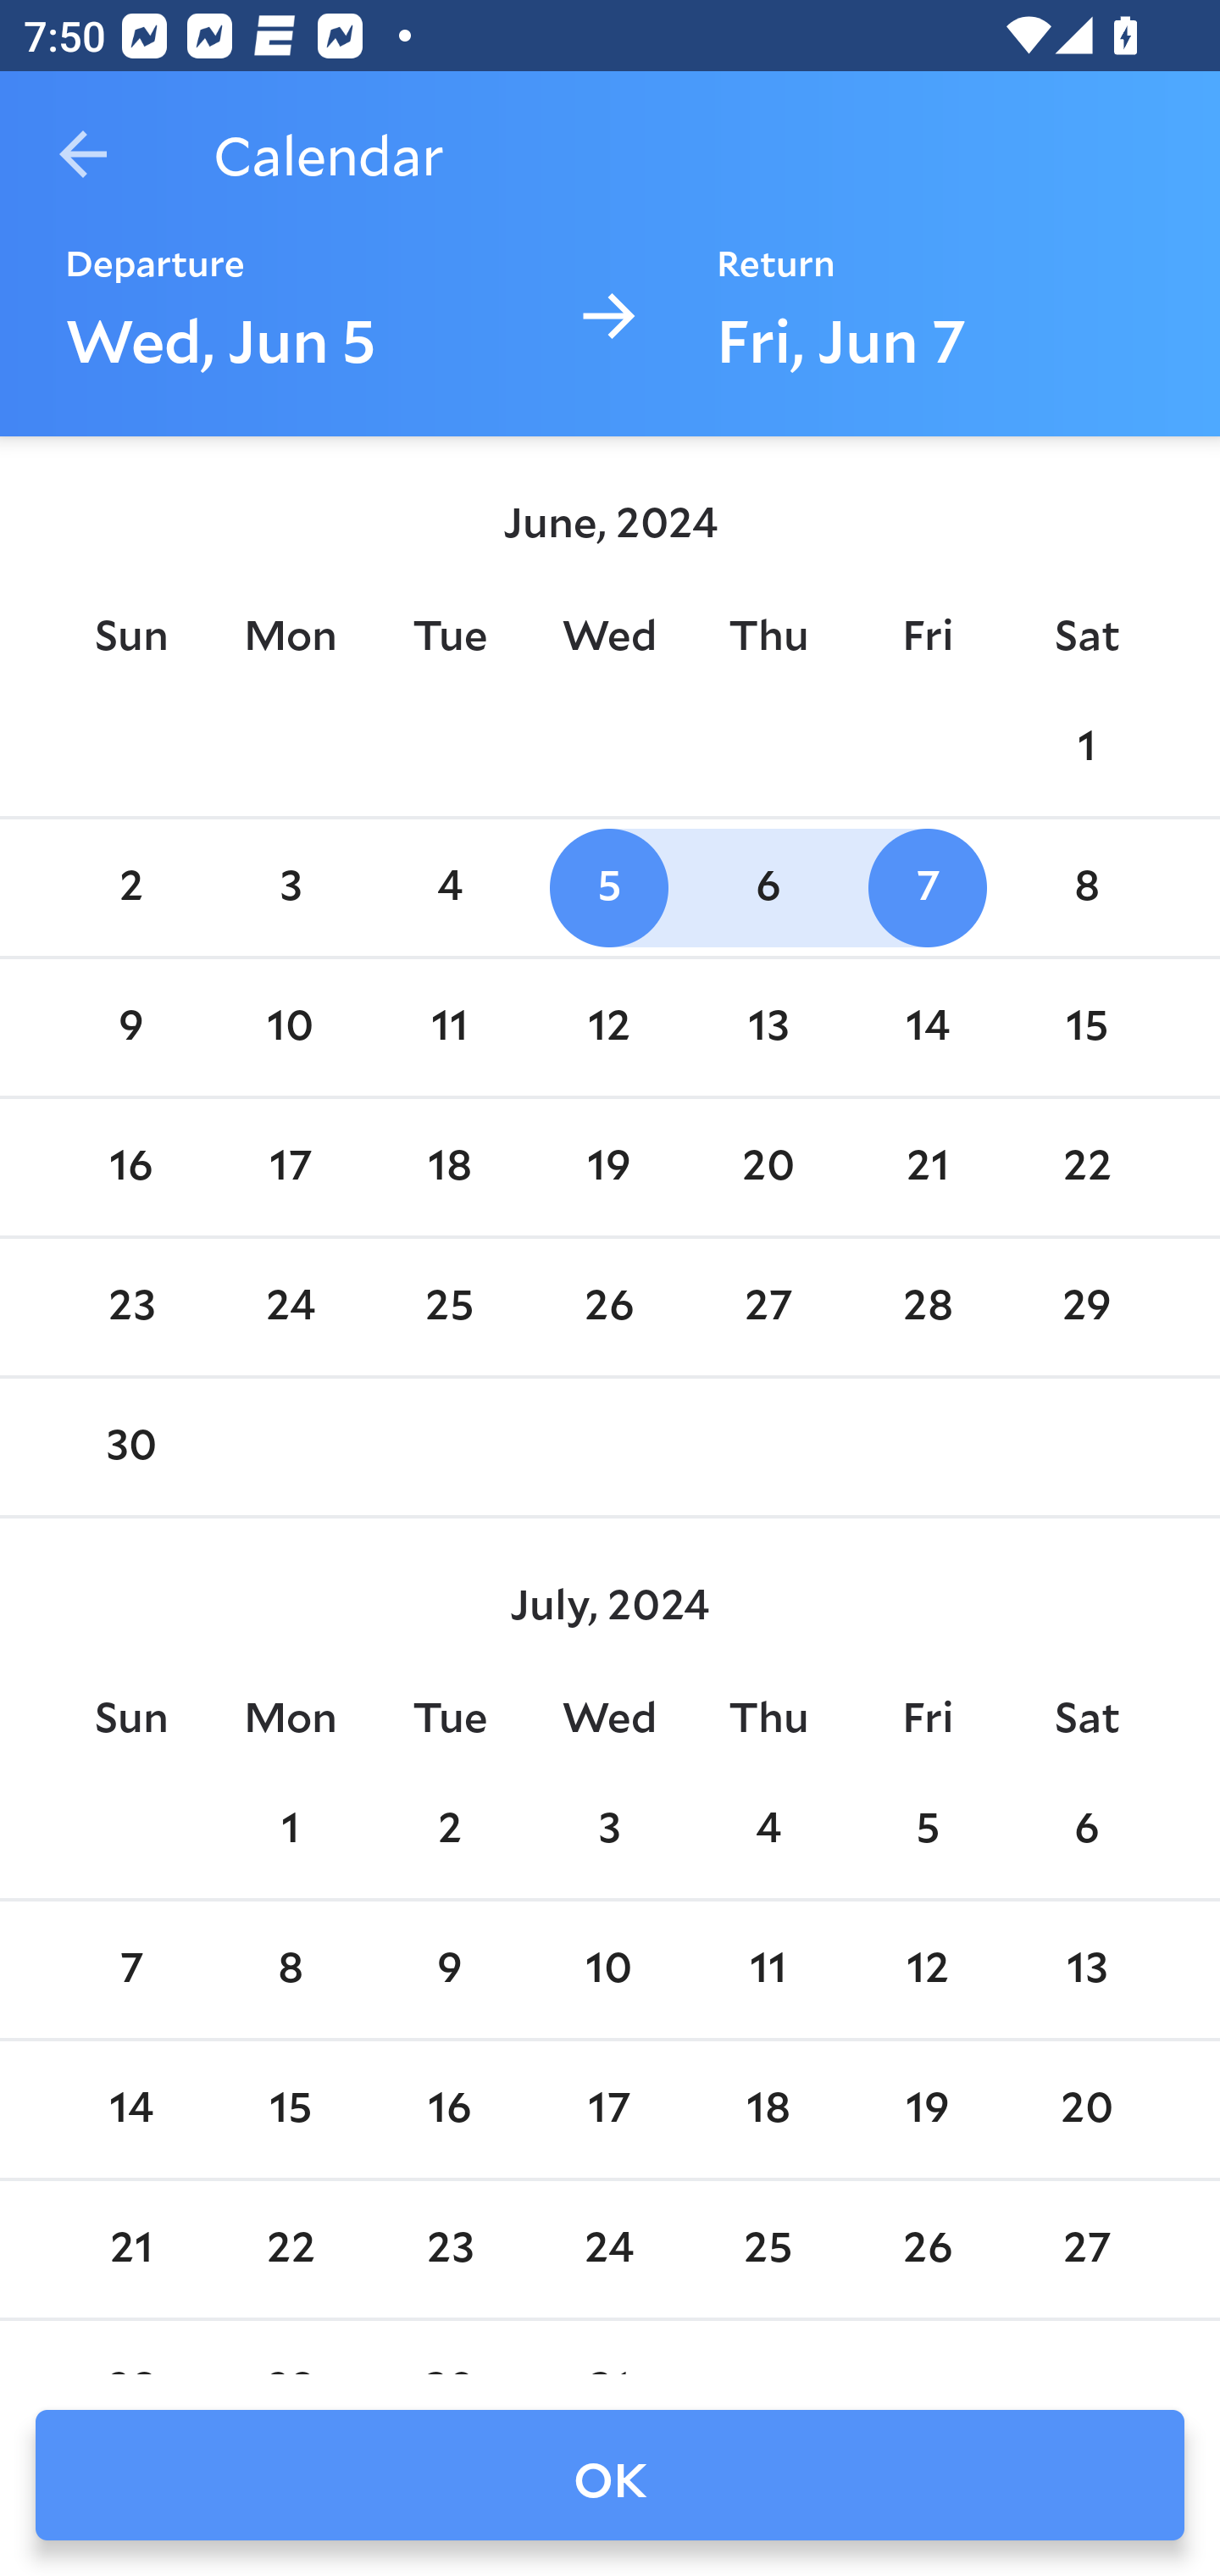  Describe the element at coordinates (130, 2109) in the screenshot. I see `14` at that location.